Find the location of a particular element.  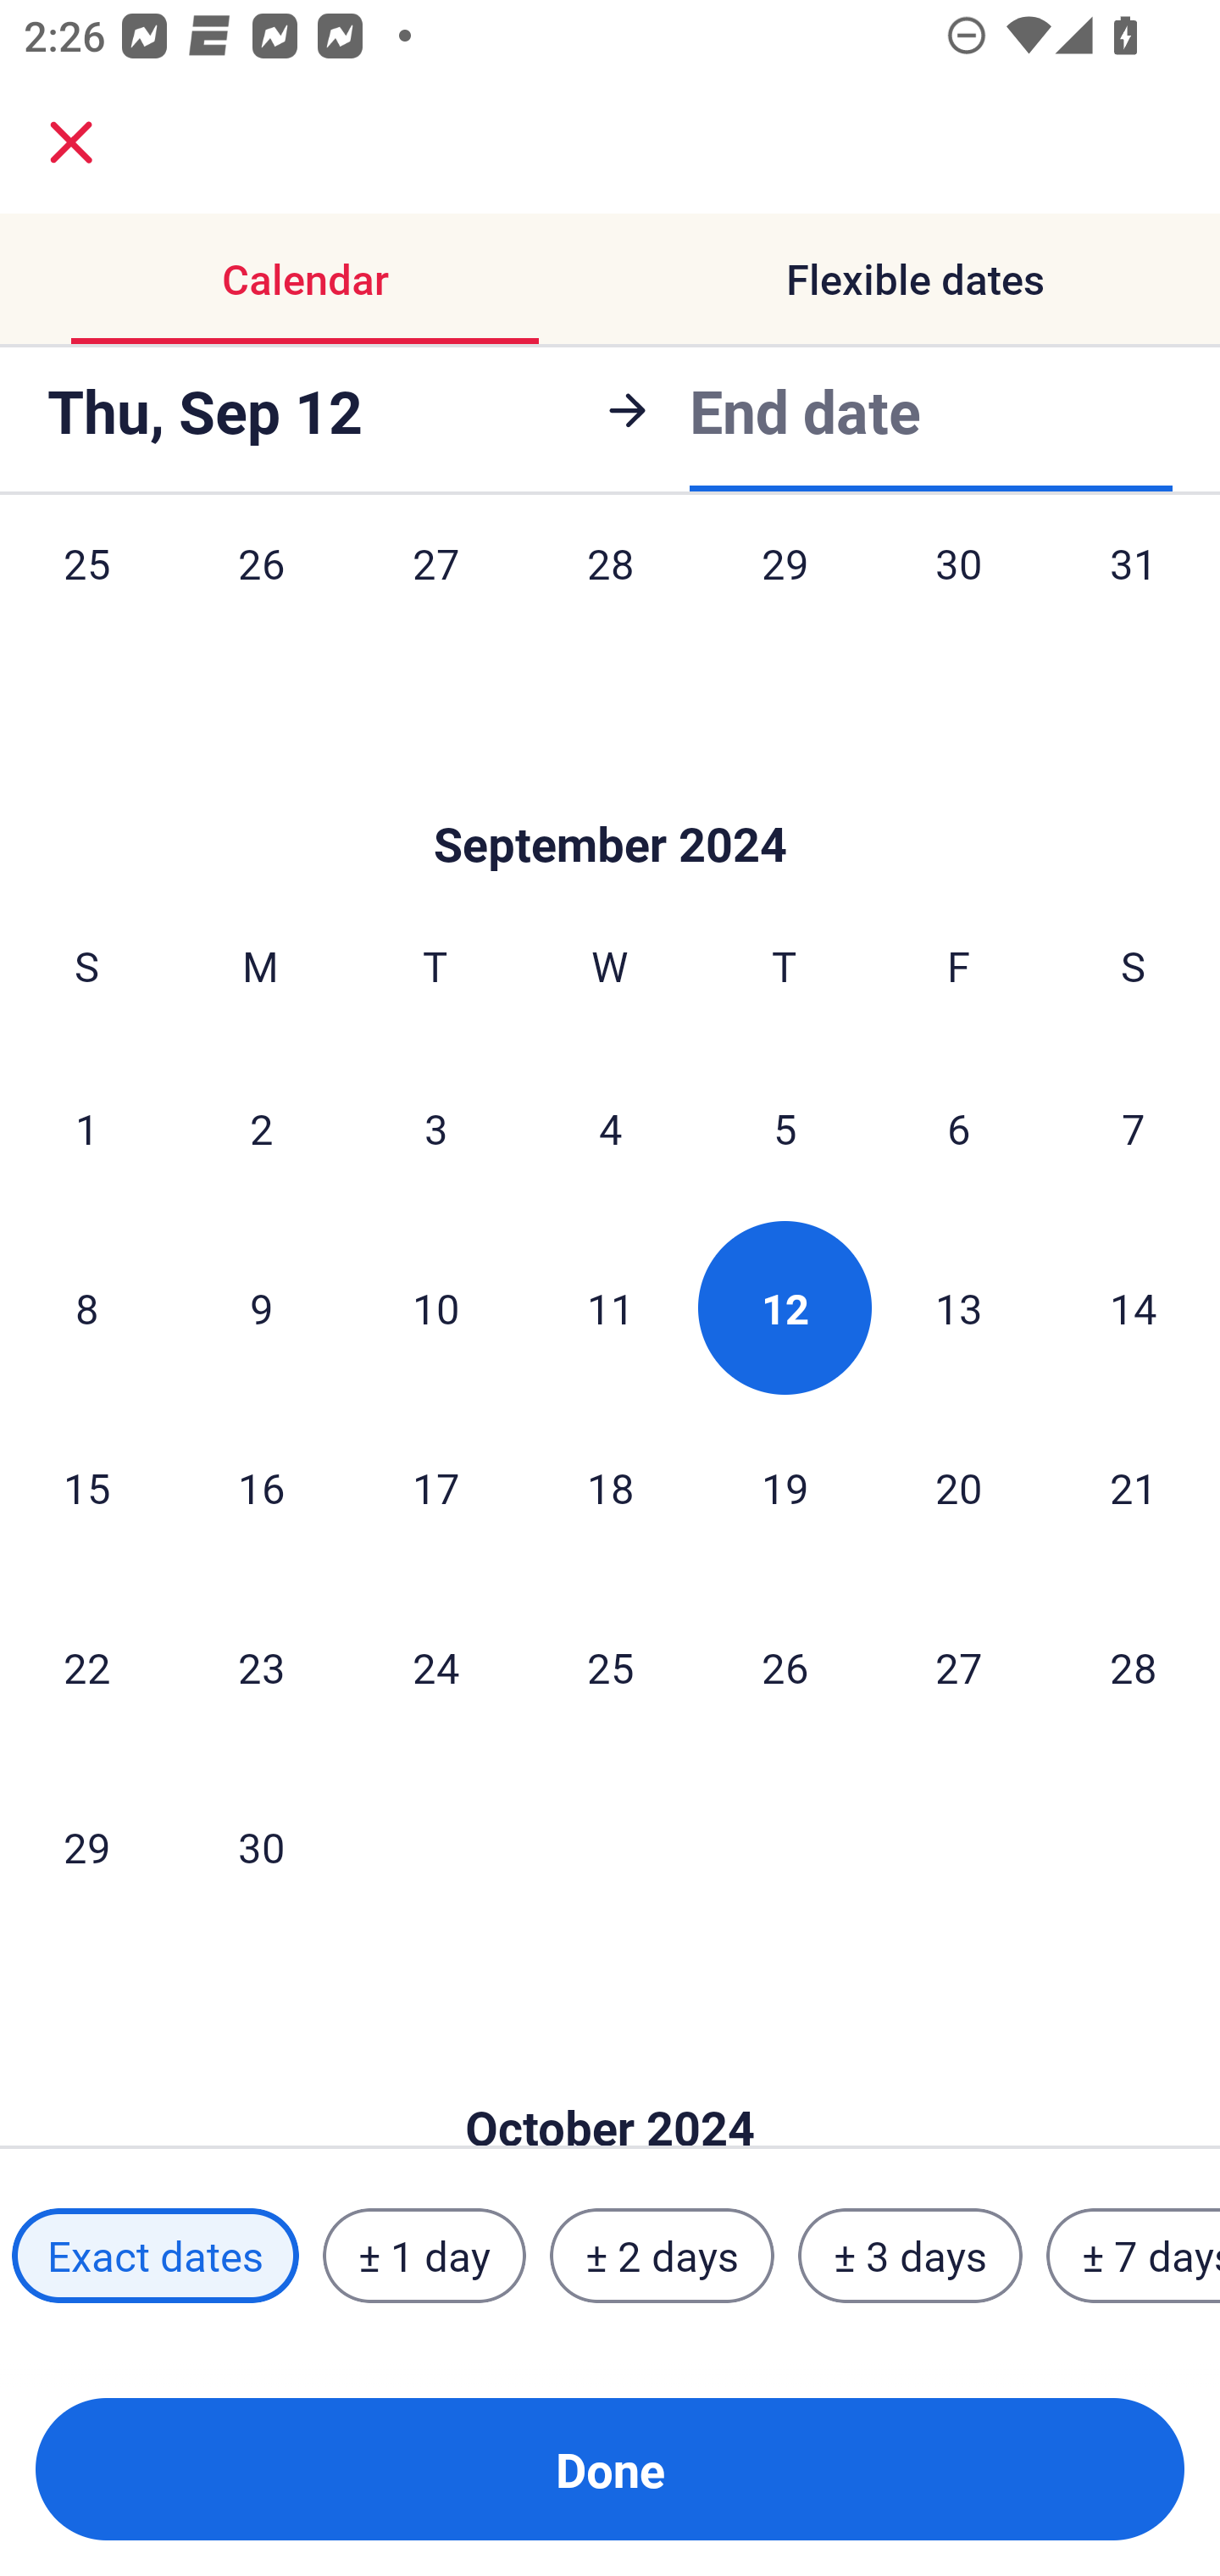

25 Sunday, August 25, 2024 is located at coordinates (86, 597).